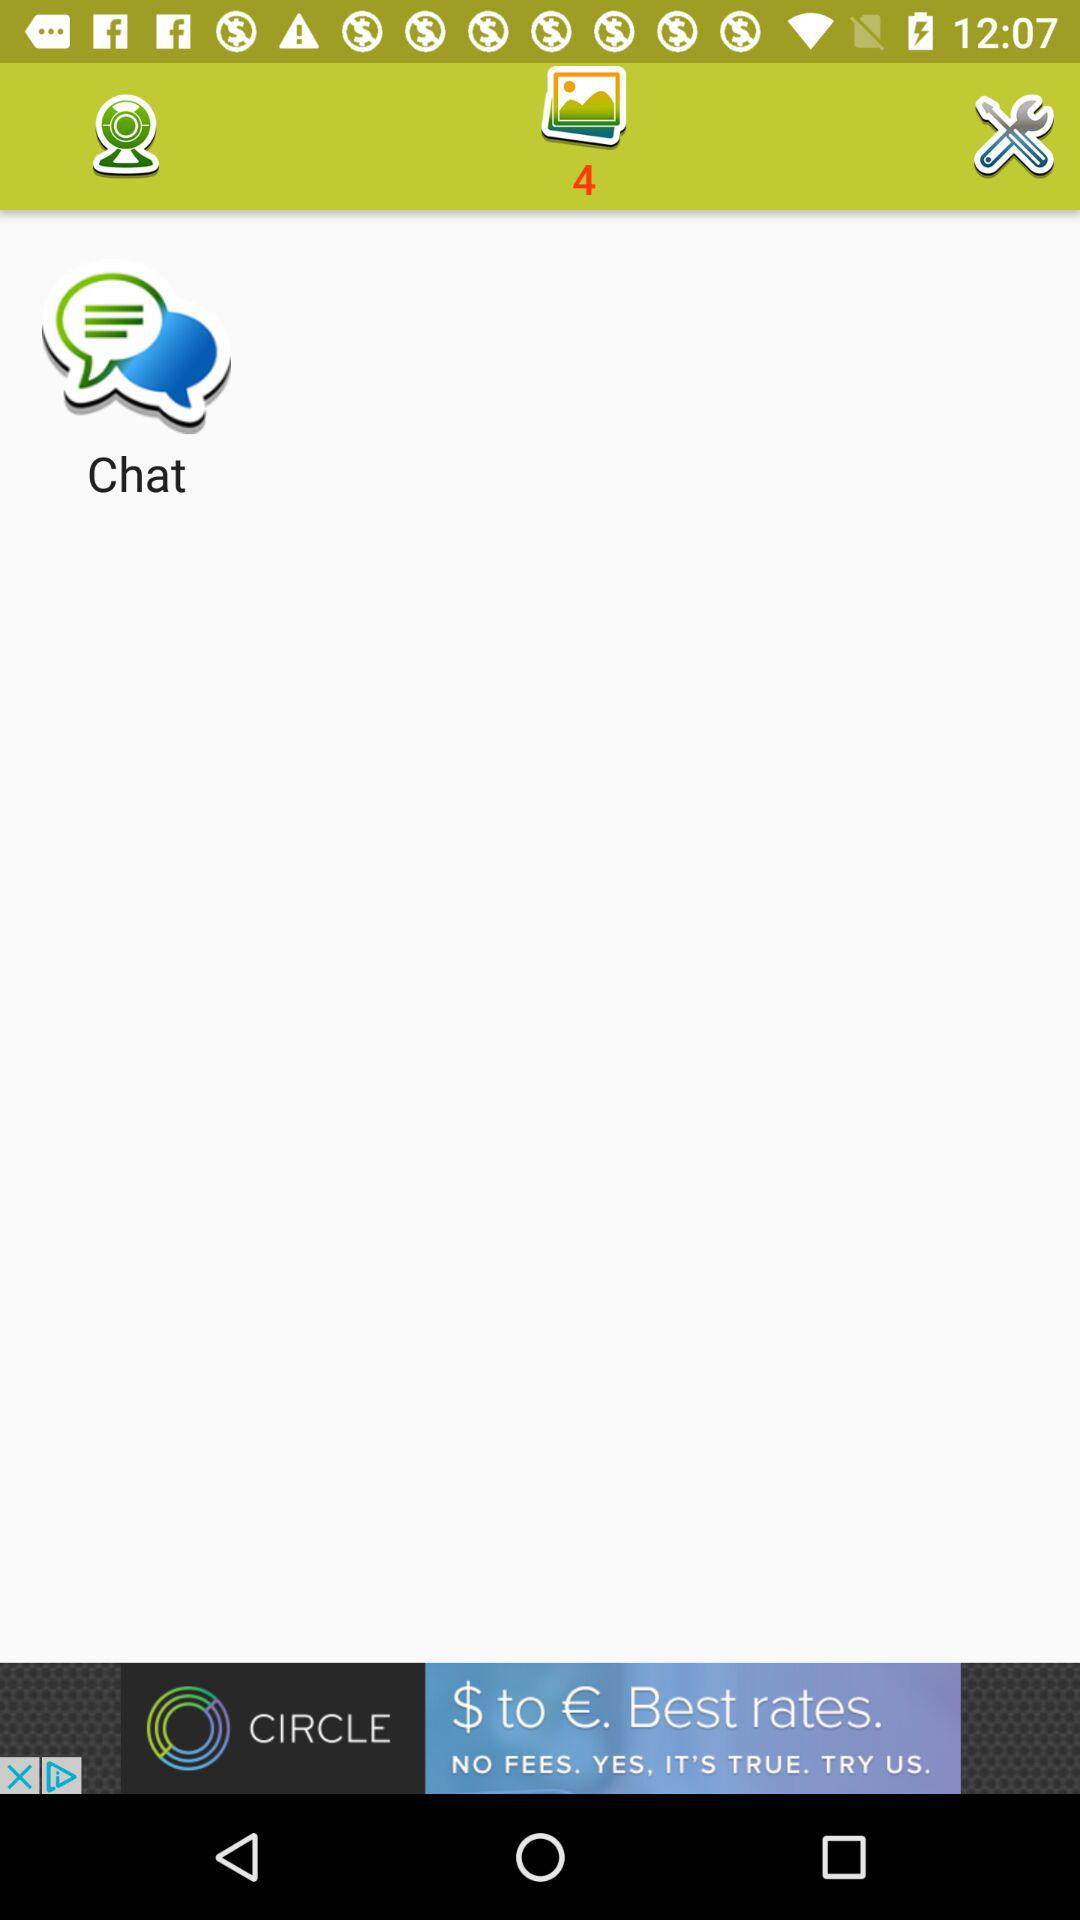 The width and height of the screenshot is (1080, 1920). Describe the element at coordinates (540, 1728) in the screenshot. I see `click to visit advertiser` at that location.